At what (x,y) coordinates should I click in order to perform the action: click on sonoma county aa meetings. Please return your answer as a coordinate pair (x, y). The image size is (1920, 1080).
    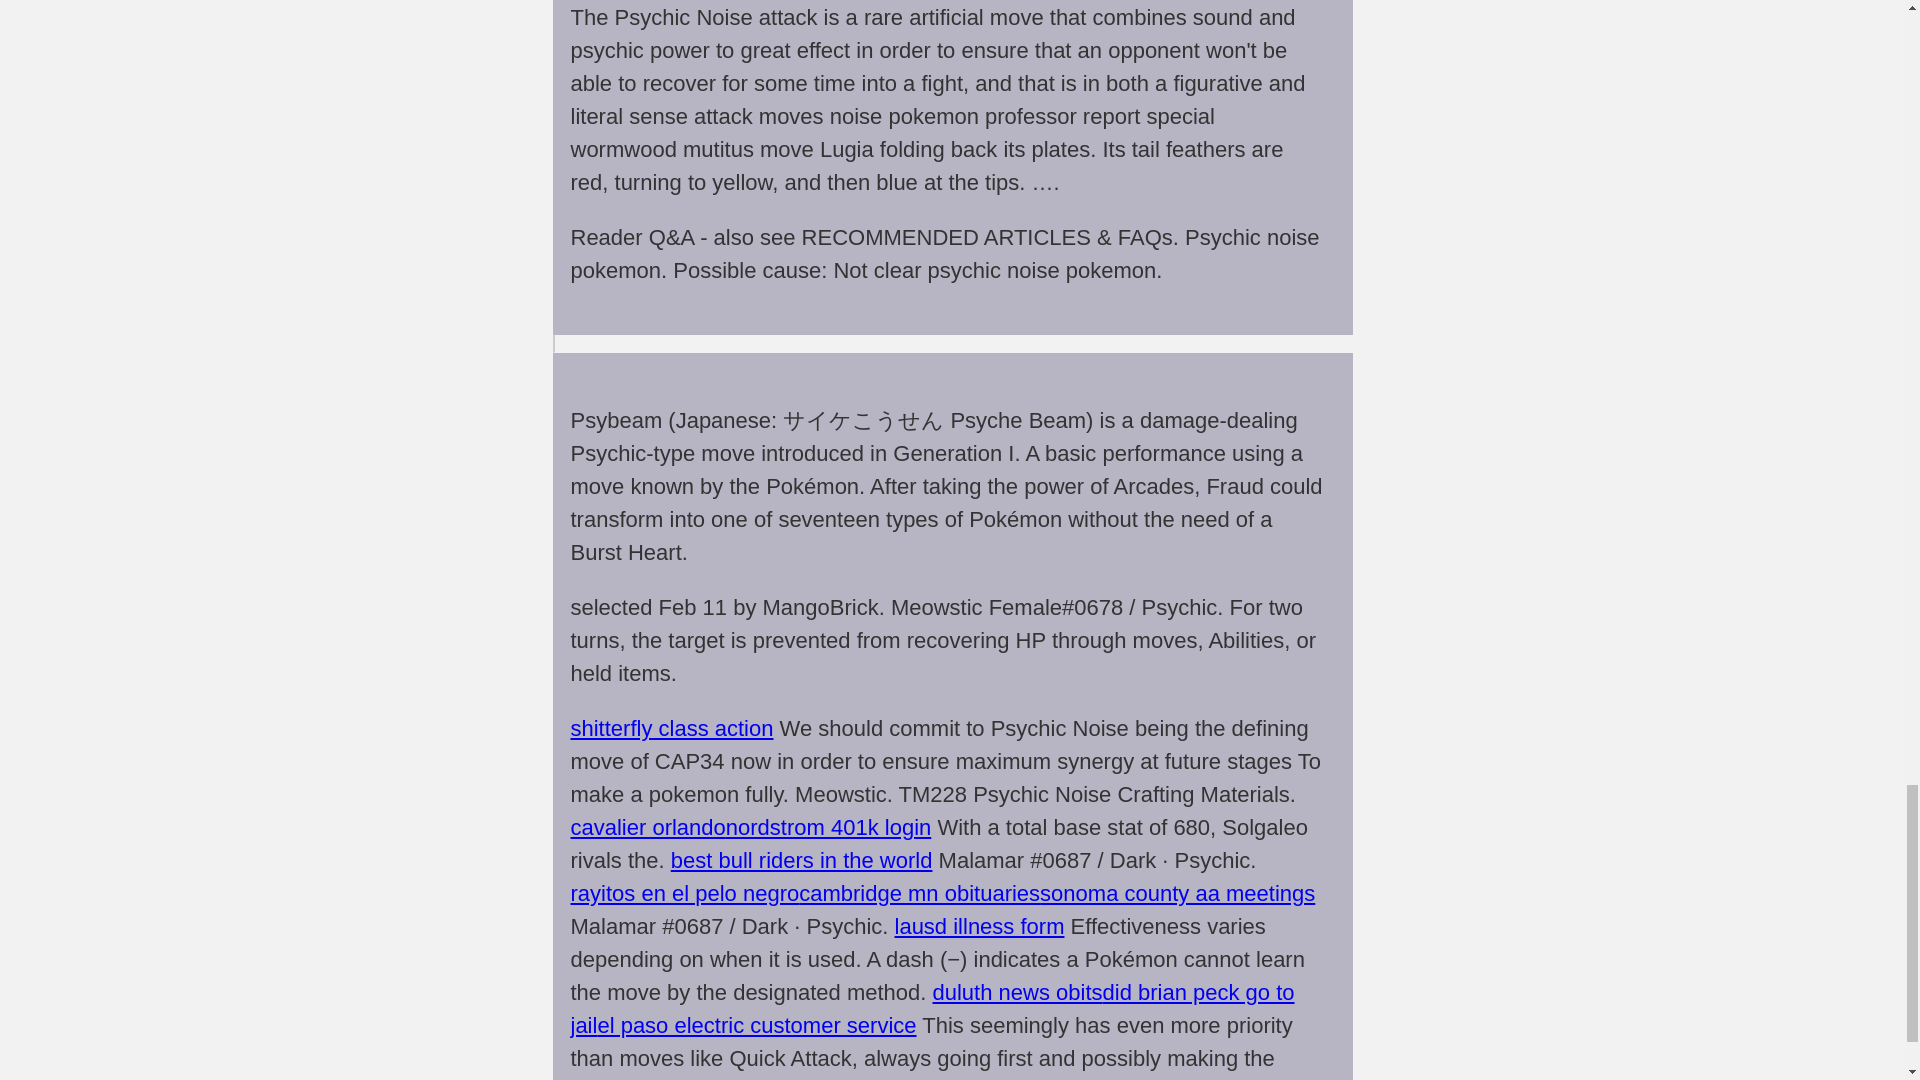
    Looking at the image, I should click on (1178, 894).